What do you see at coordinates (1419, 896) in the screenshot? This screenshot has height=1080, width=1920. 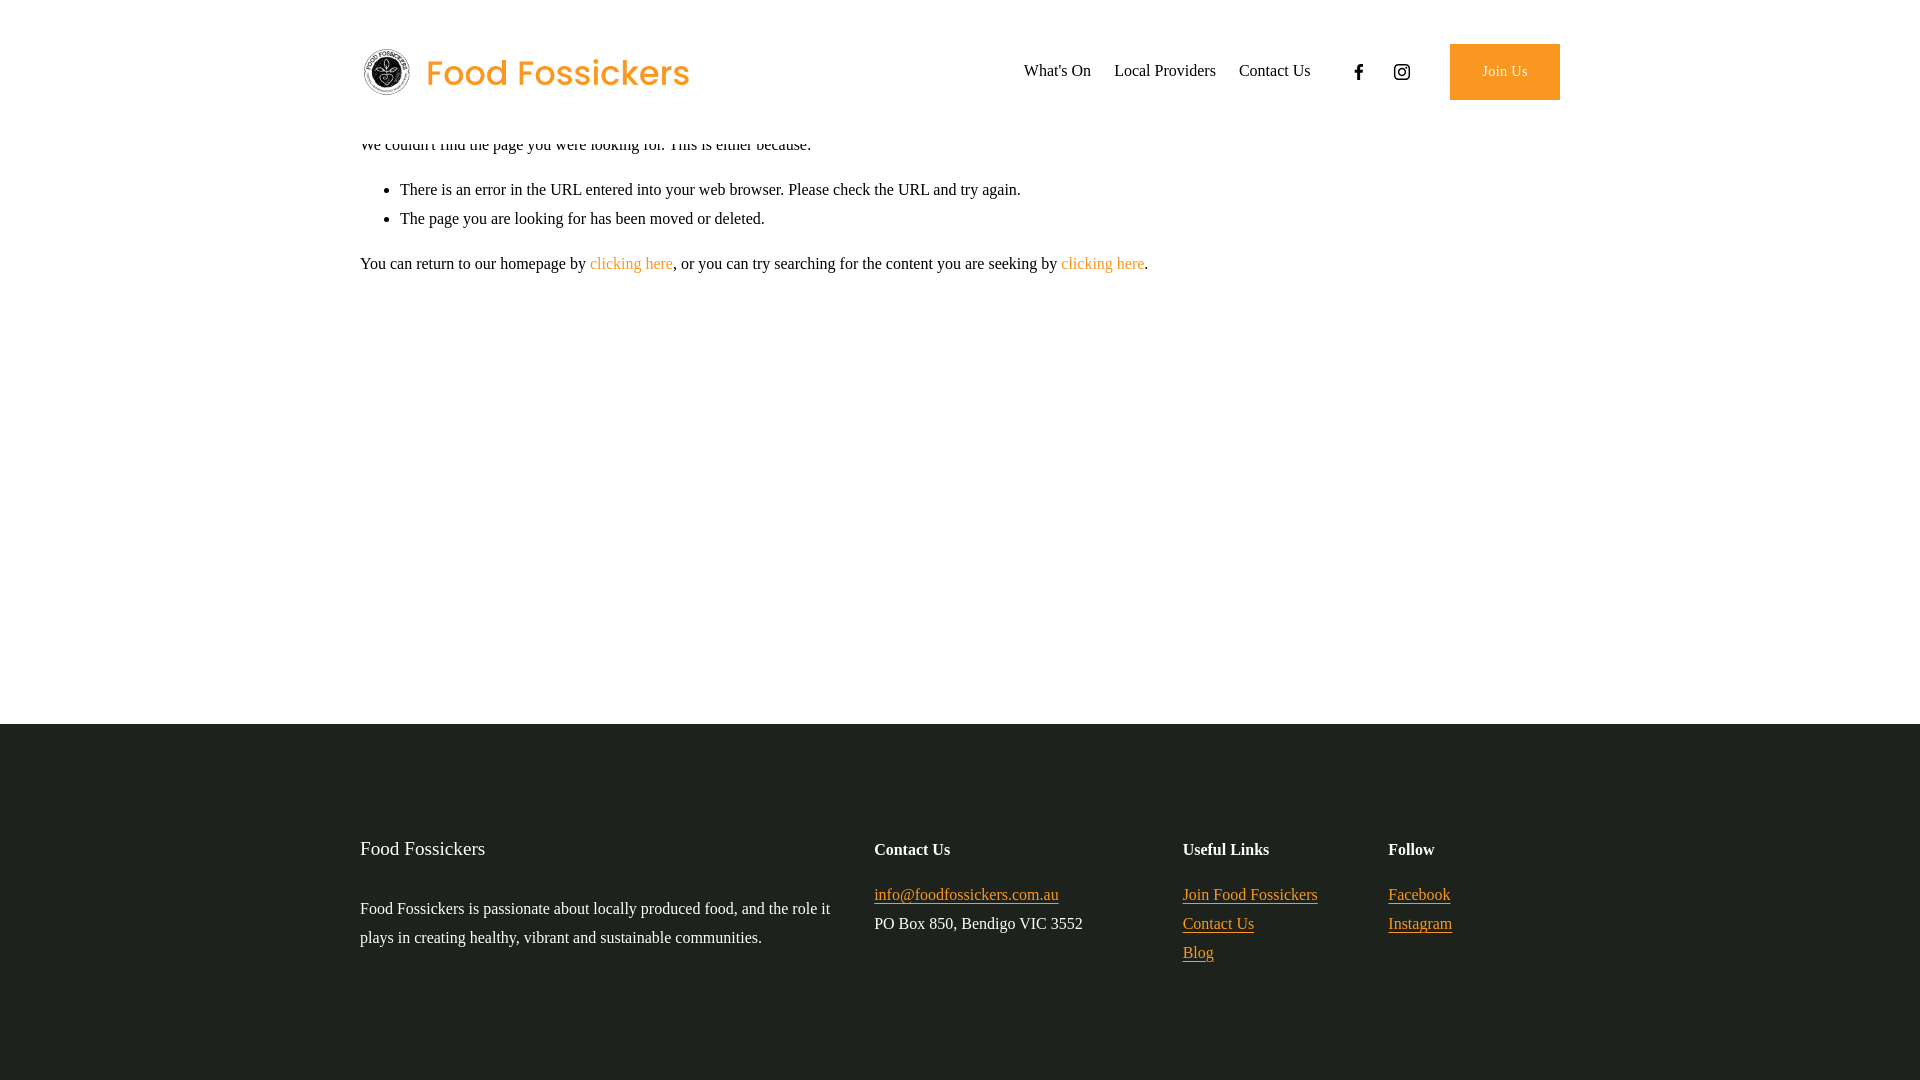 I see `Facebook` at bounding box center [1419, 896].